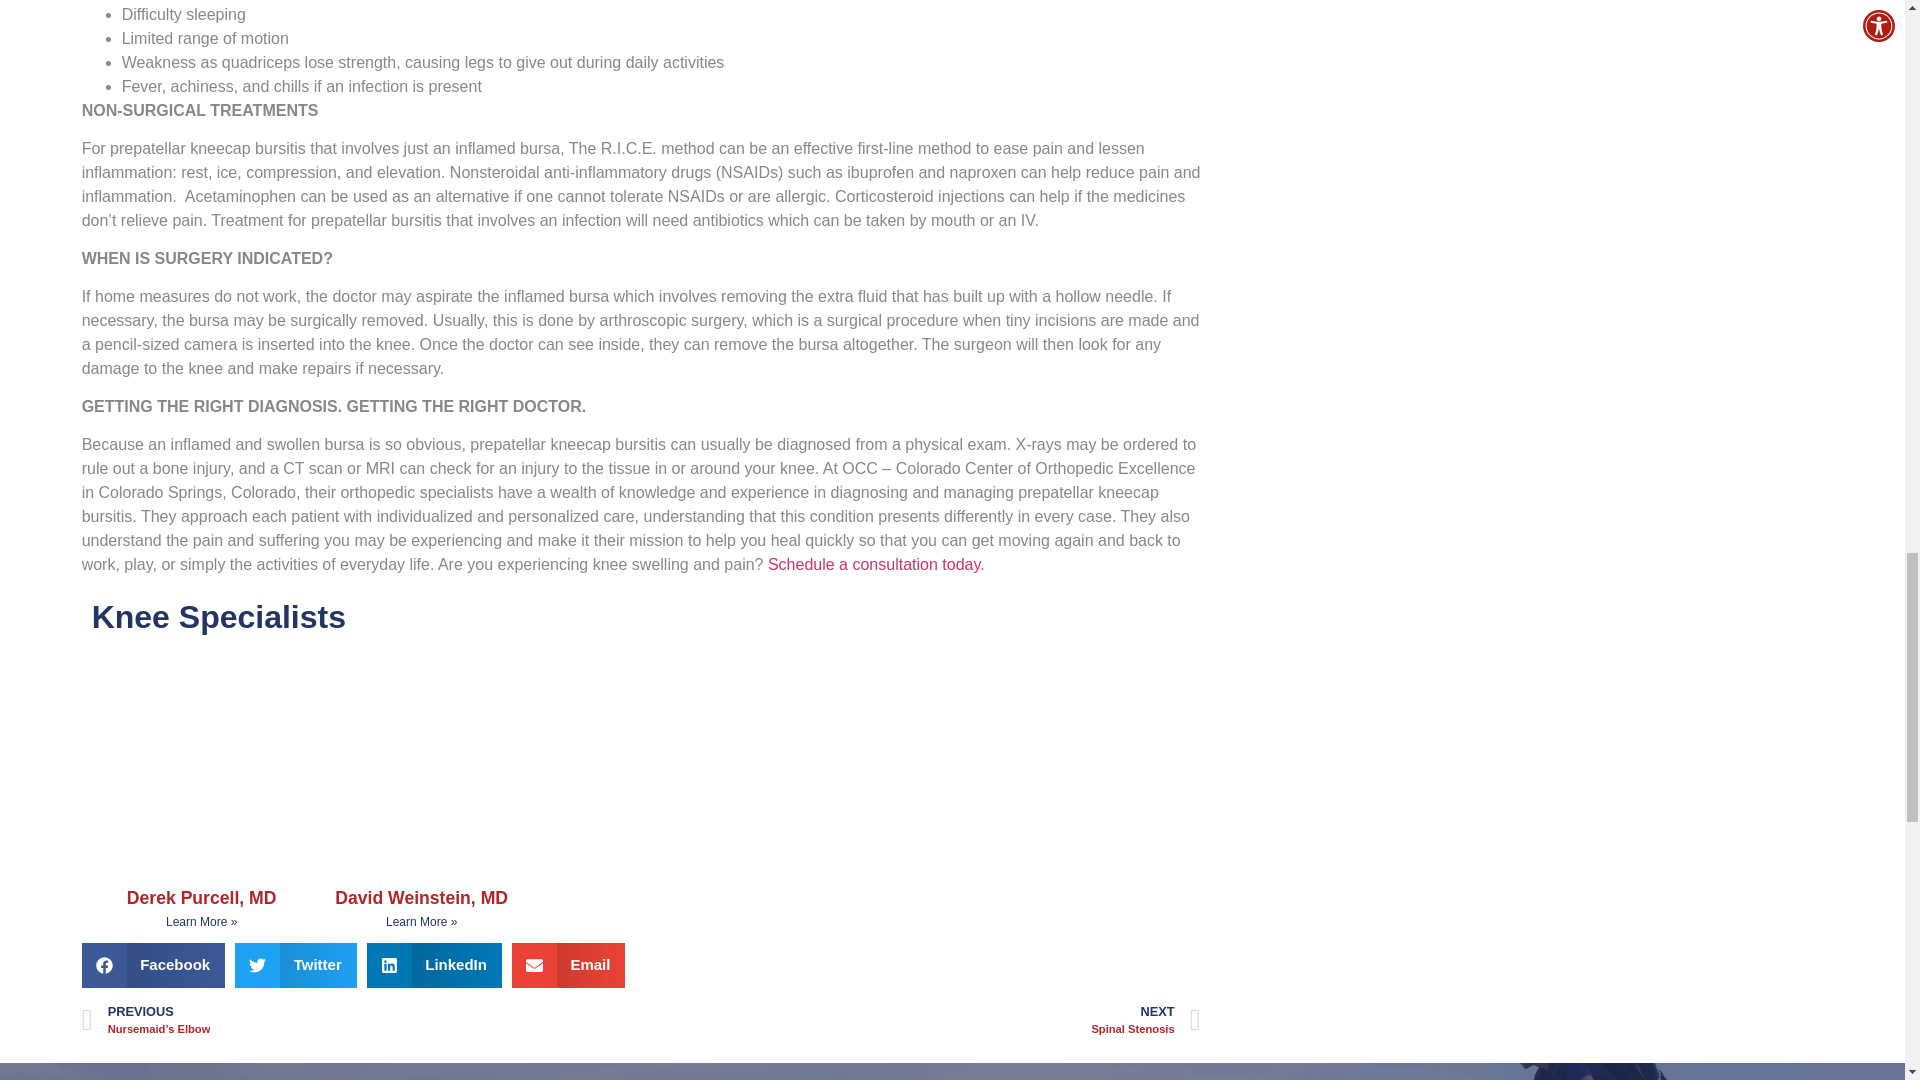 Image resolution: width=1920 pixels, height=1080 pixels. Describe the element at coordinates (876, 564) in the screenshot. I see `Schedule a consultation today.` at that location.